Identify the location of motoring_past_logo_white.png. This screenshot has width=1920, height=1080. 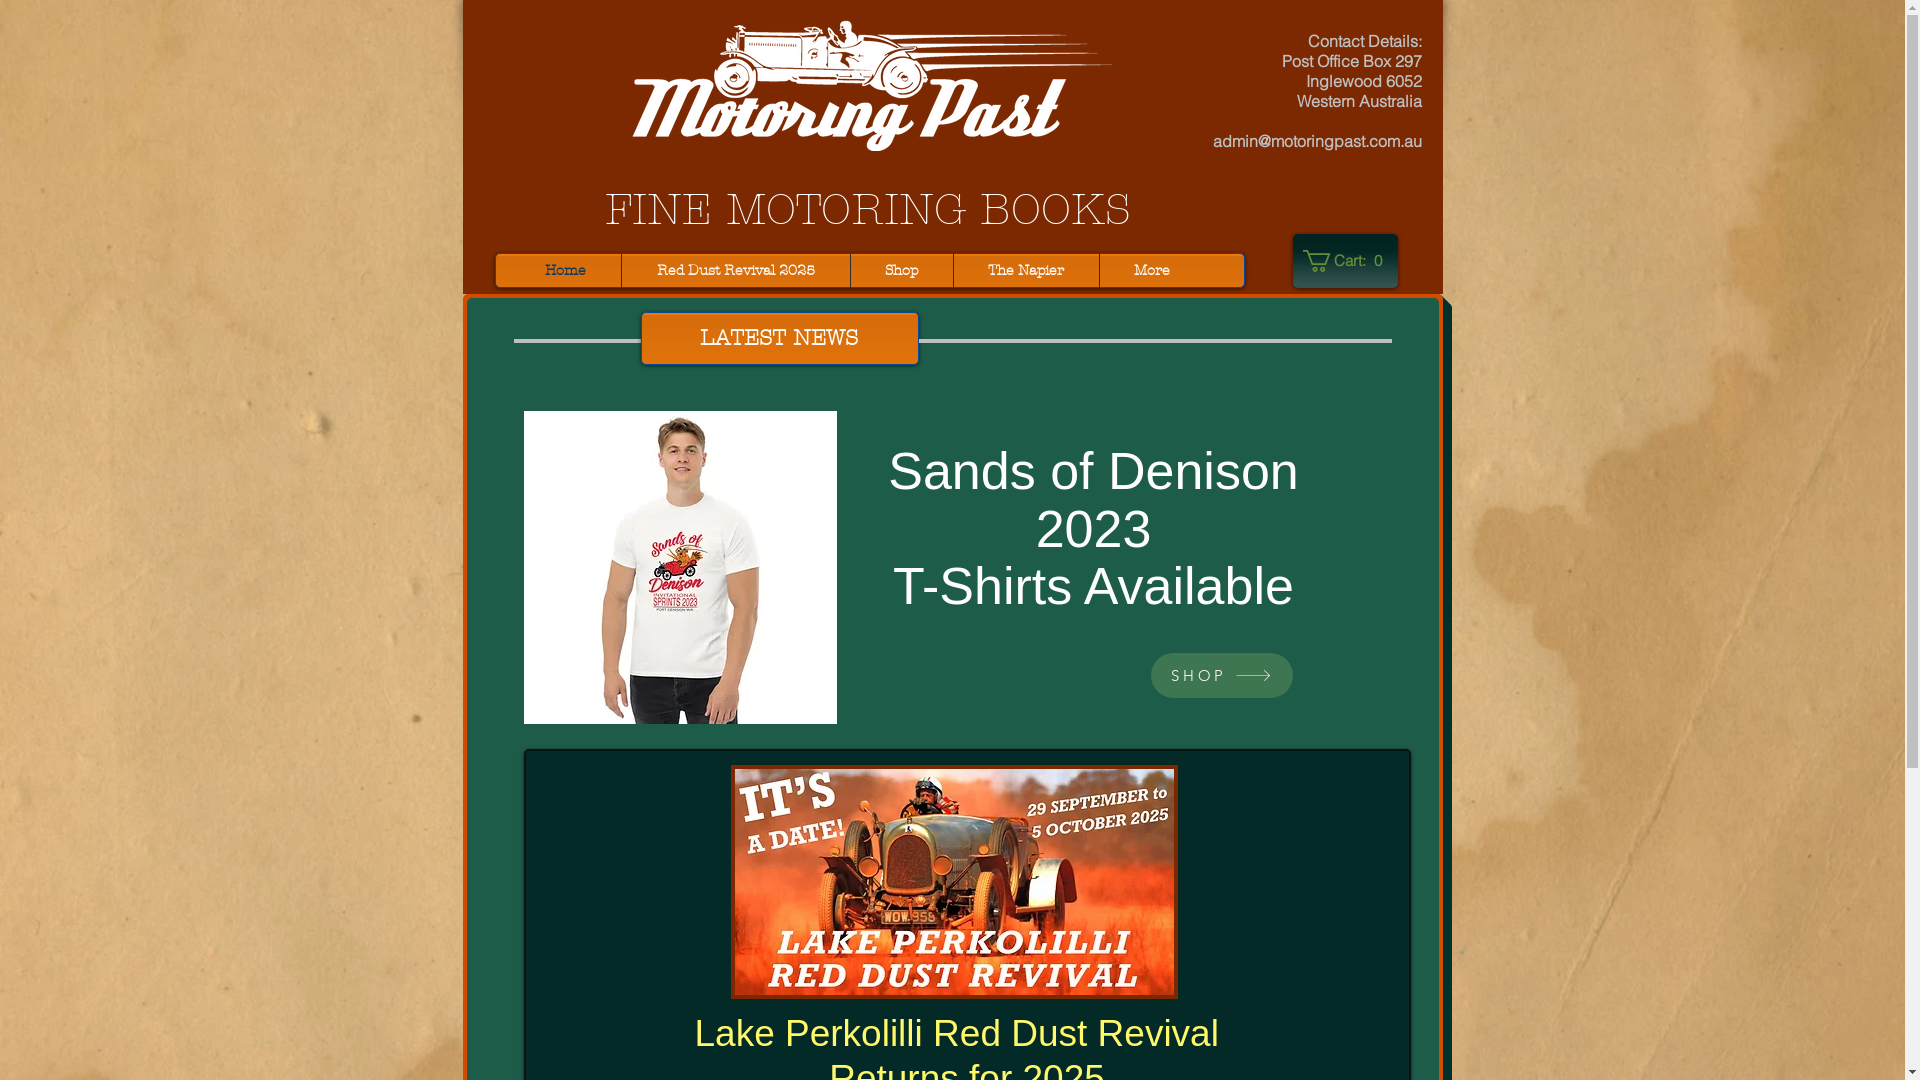
(868, 82).